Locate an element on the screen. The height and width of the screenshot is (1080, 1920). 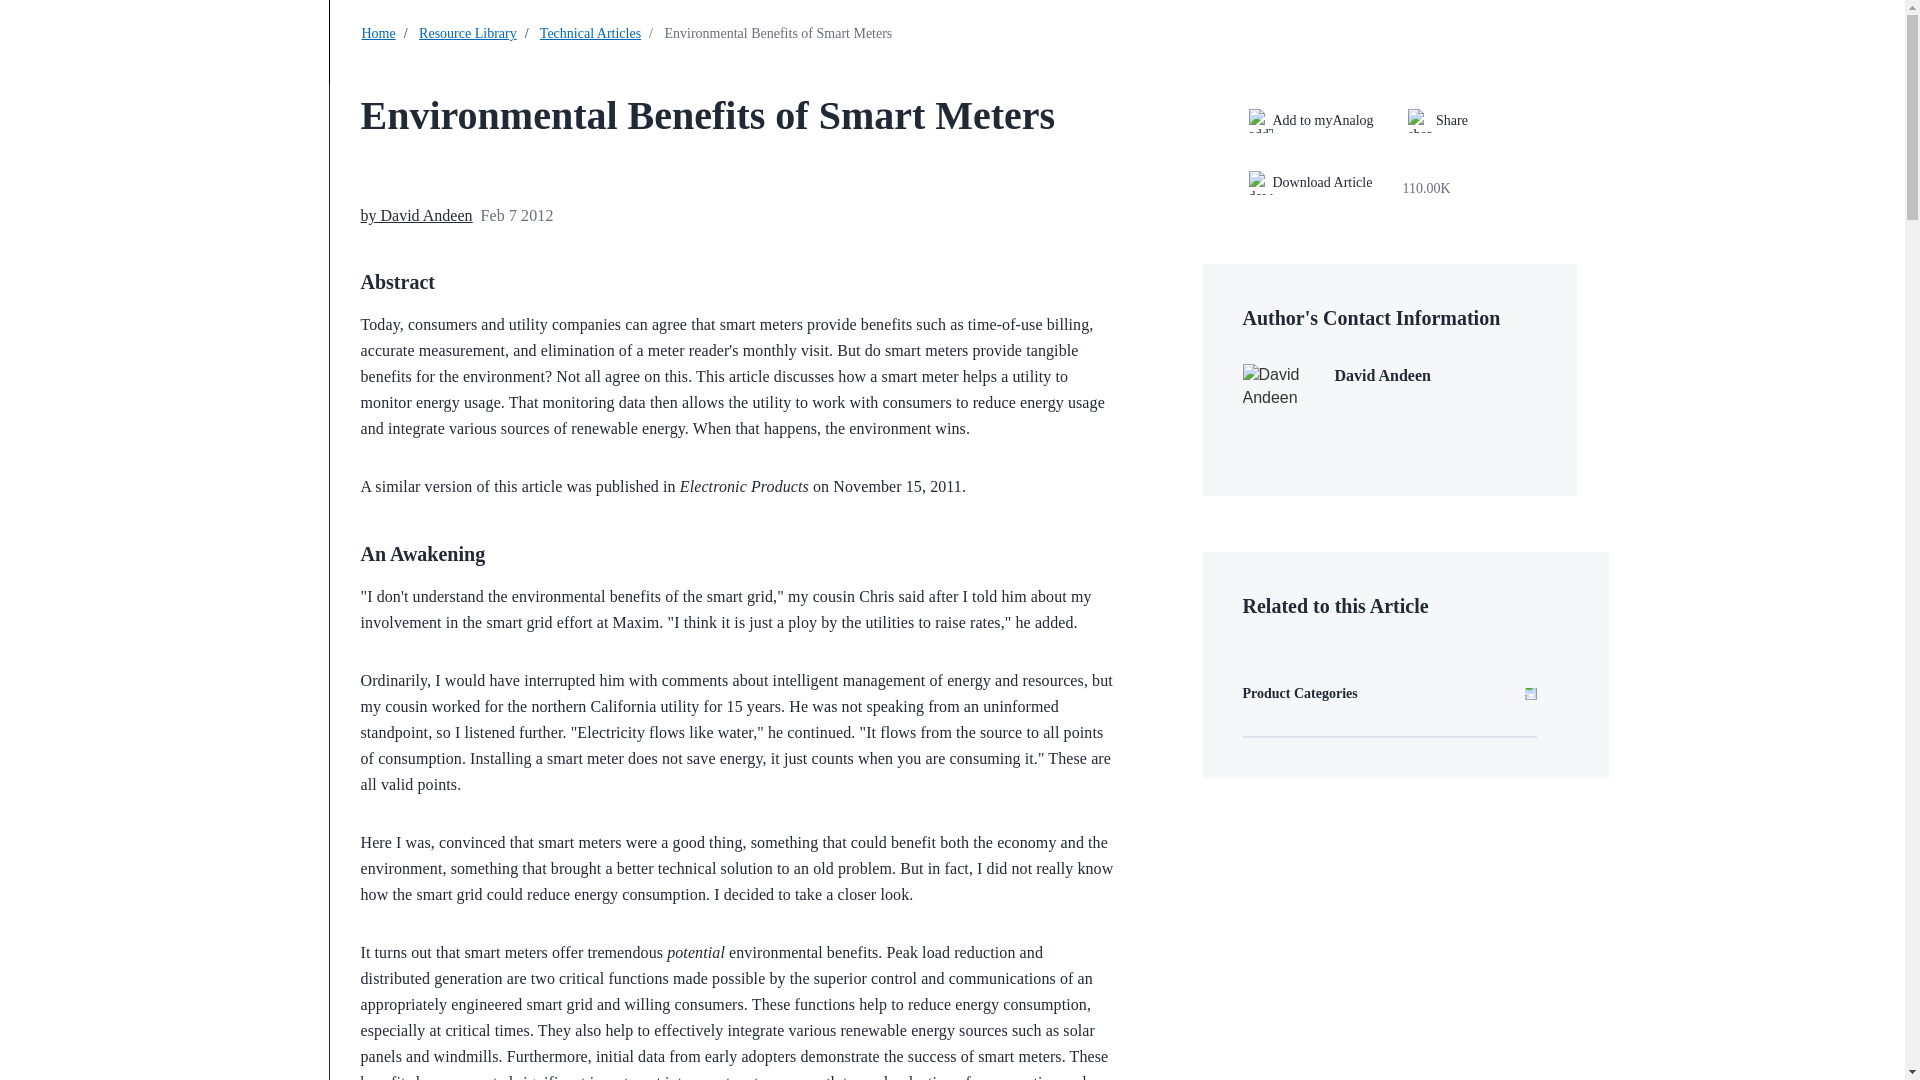
Home is located at coordinates (378, 33).